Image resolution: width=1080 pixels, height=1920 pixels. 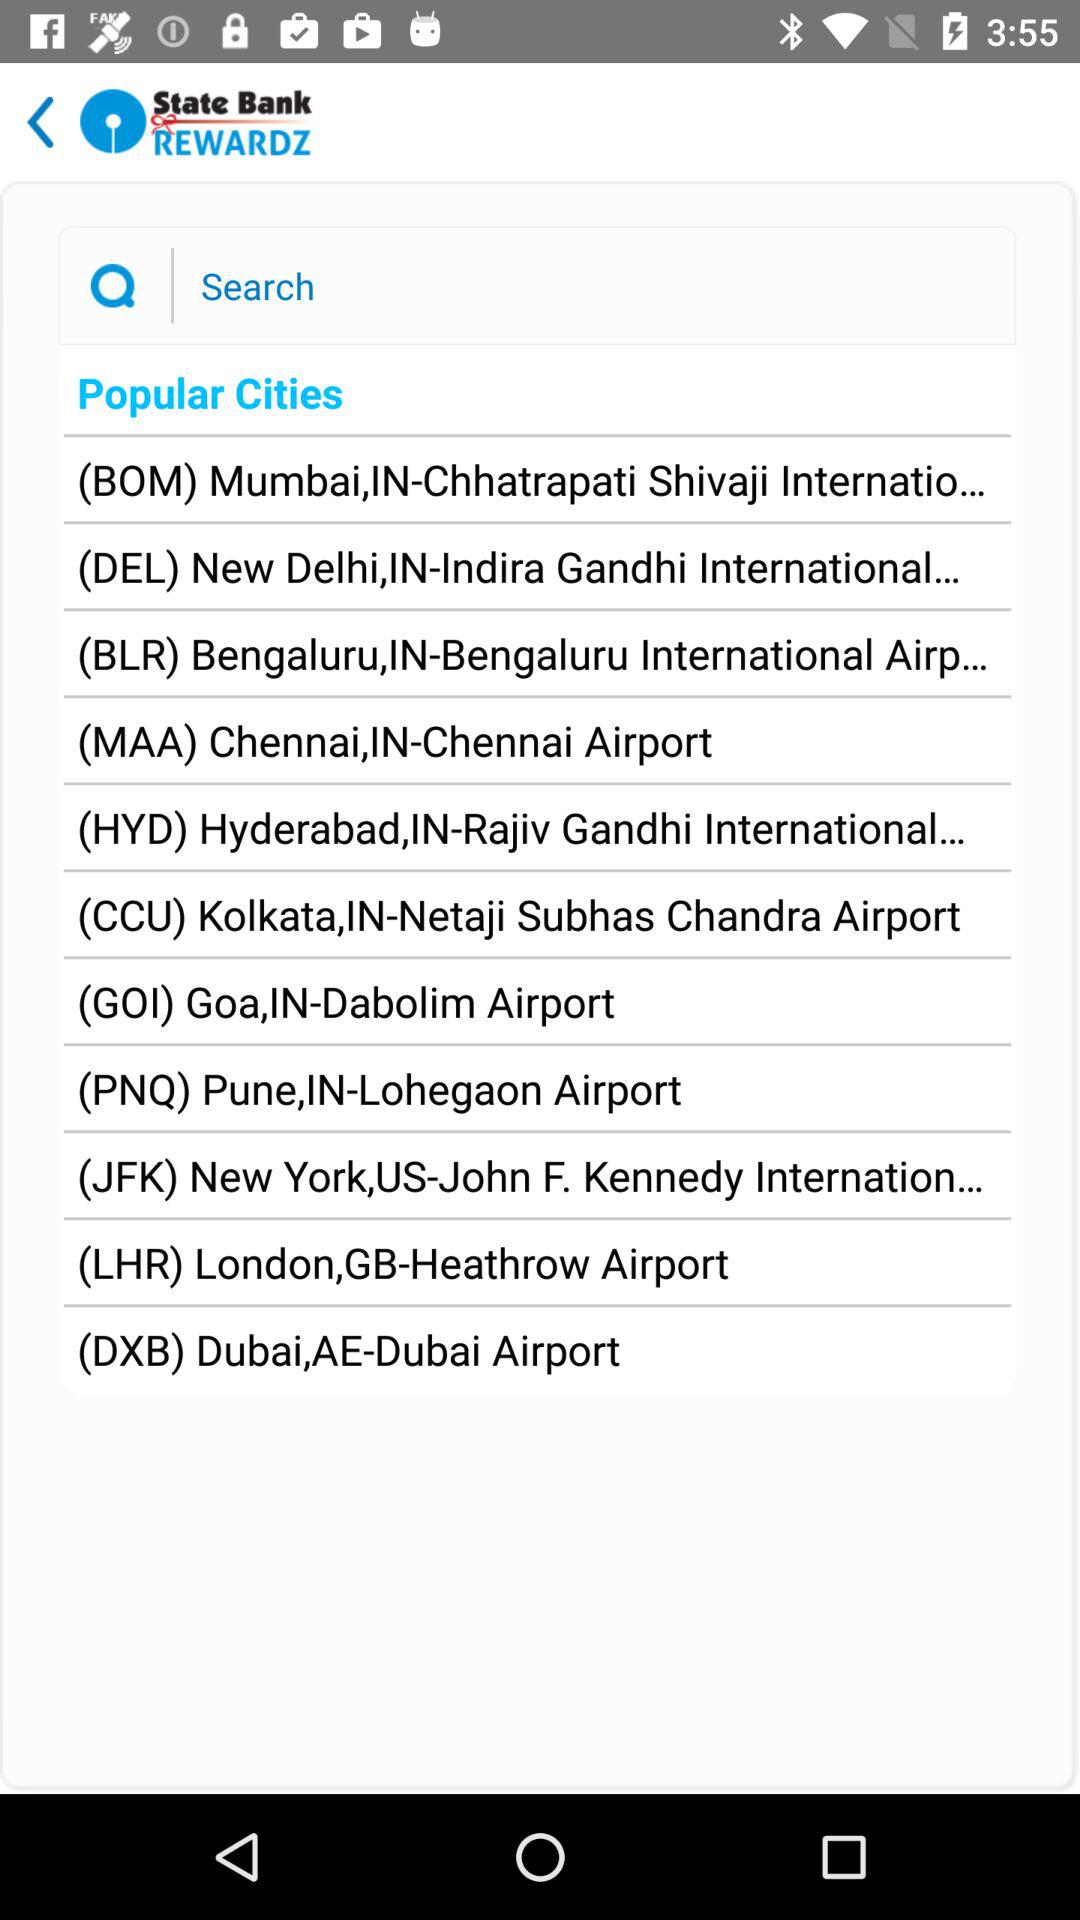 I want to click on select icon above bom mumbai in app, so click(x=536, y=392).